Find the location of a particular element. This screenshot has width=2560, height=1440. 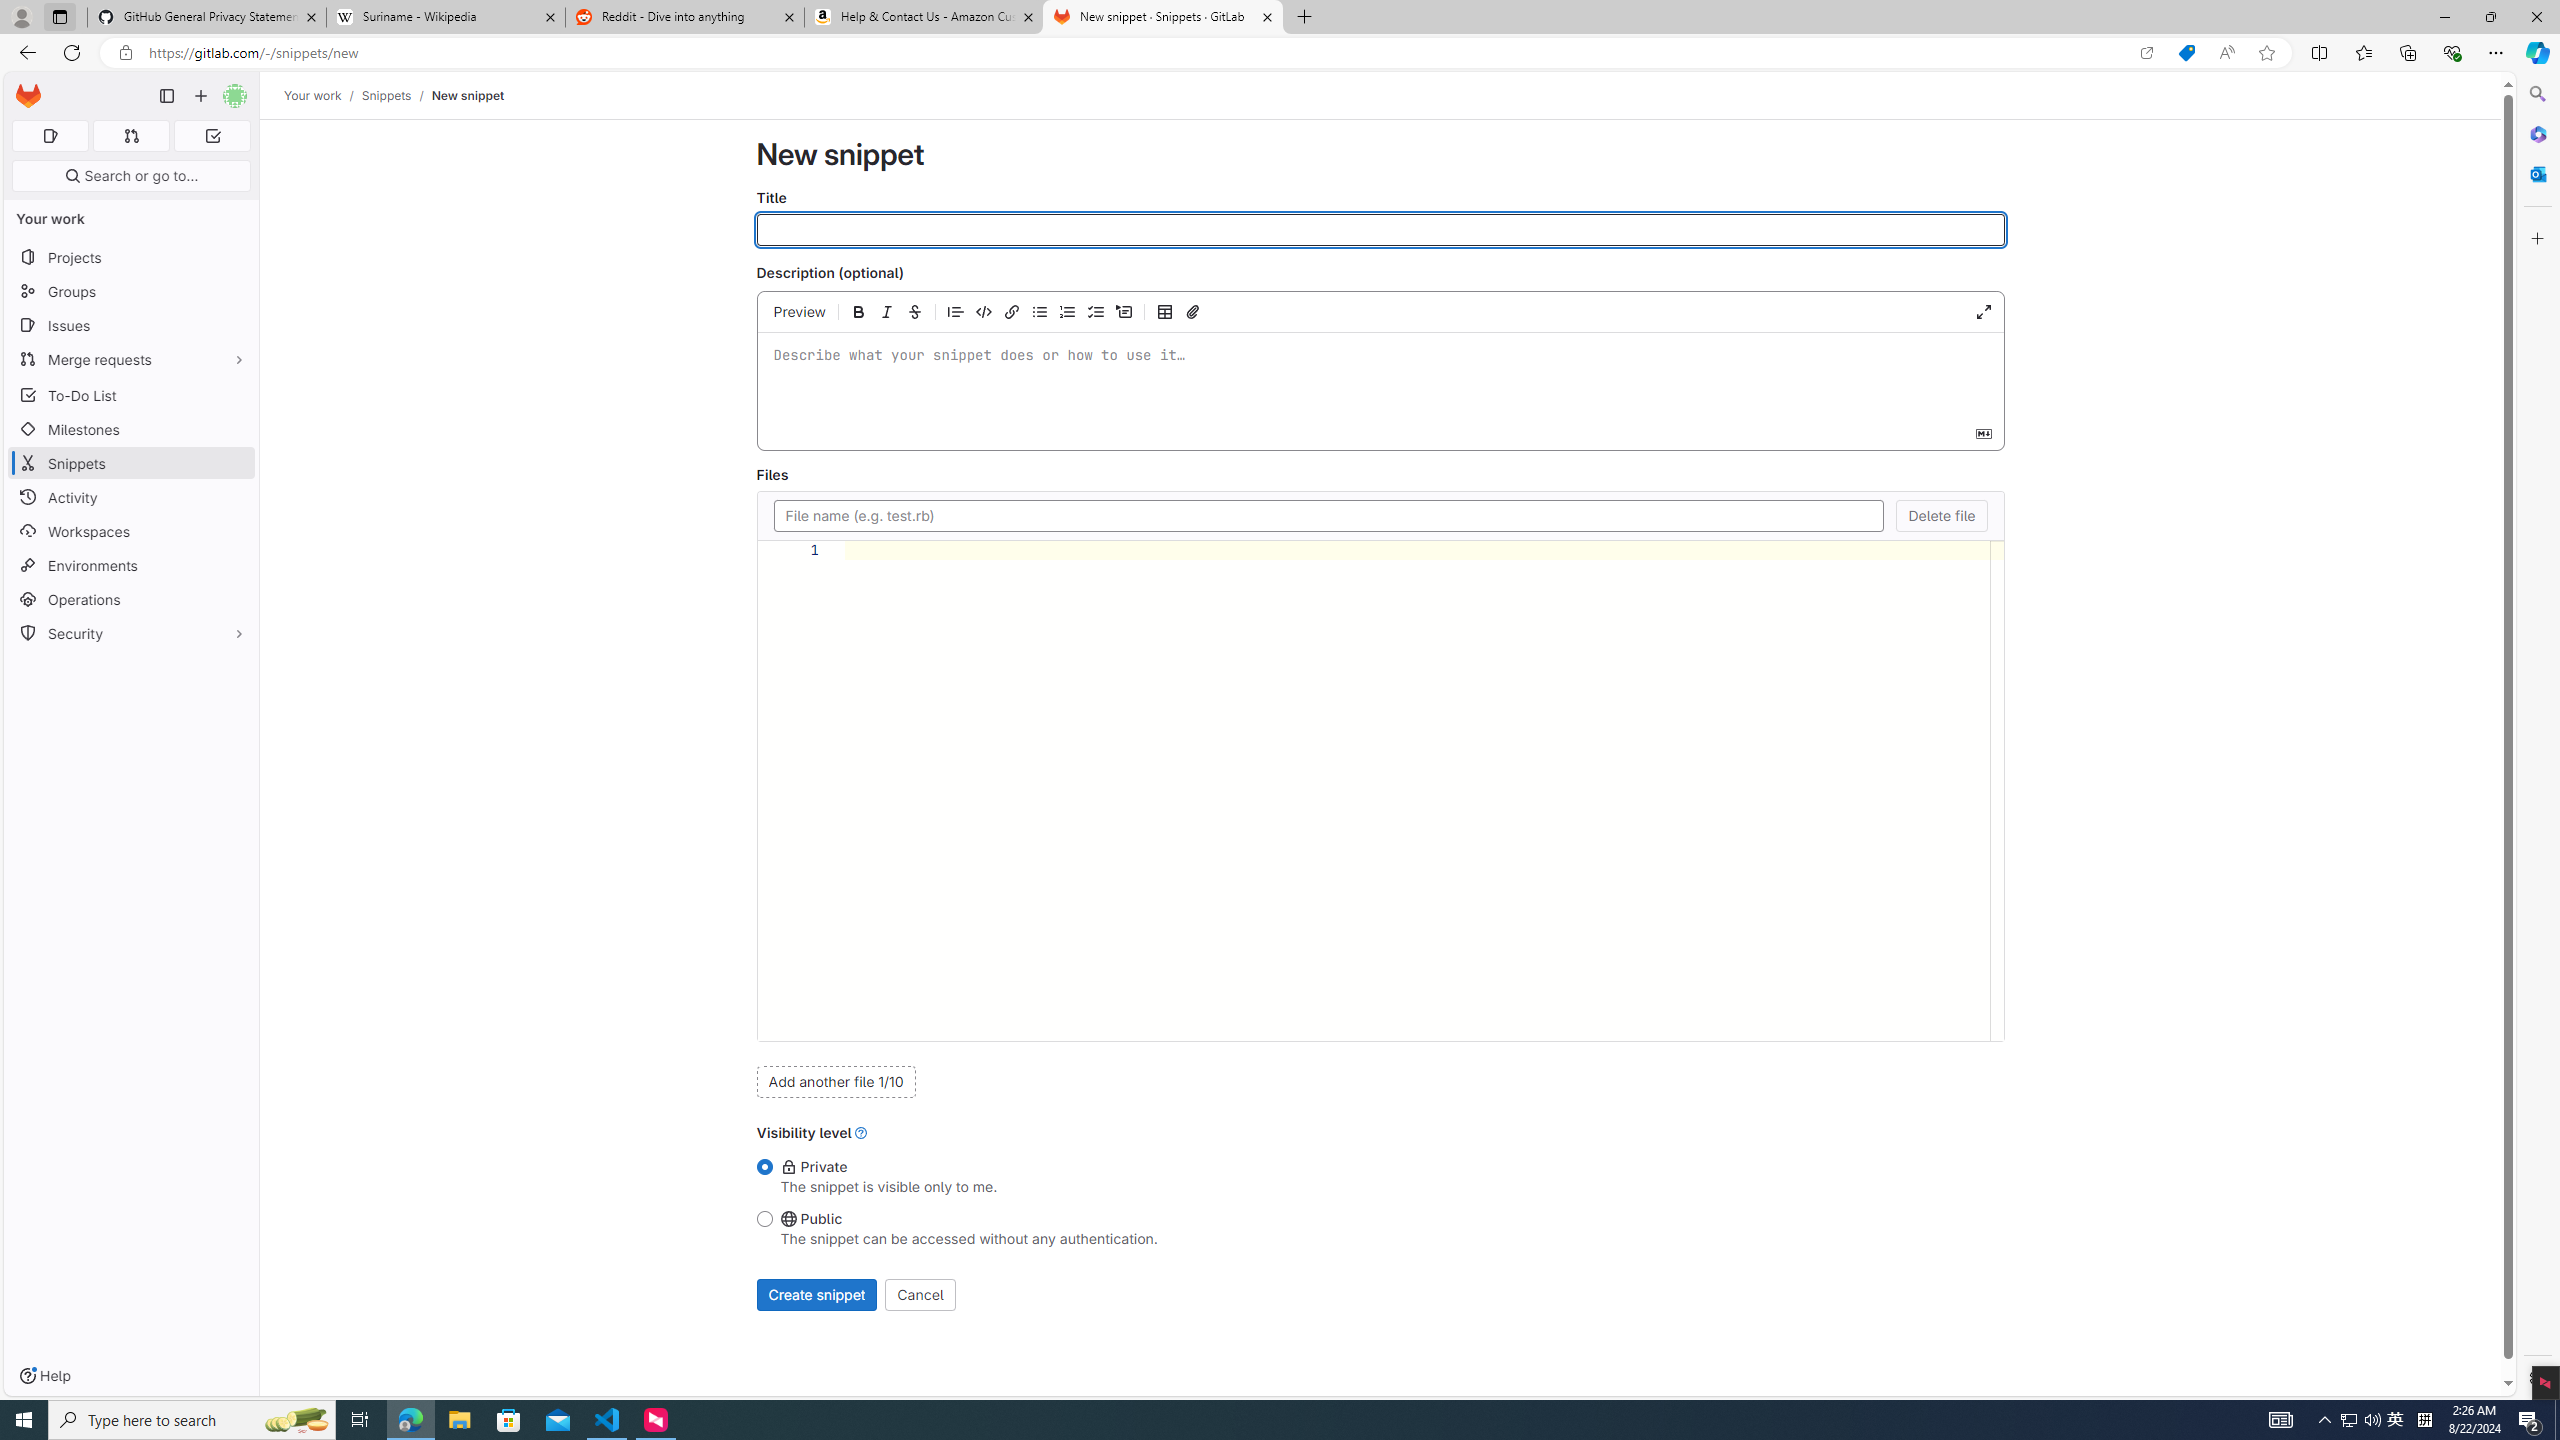

Go full screen is located at coordinates (1984, 312).